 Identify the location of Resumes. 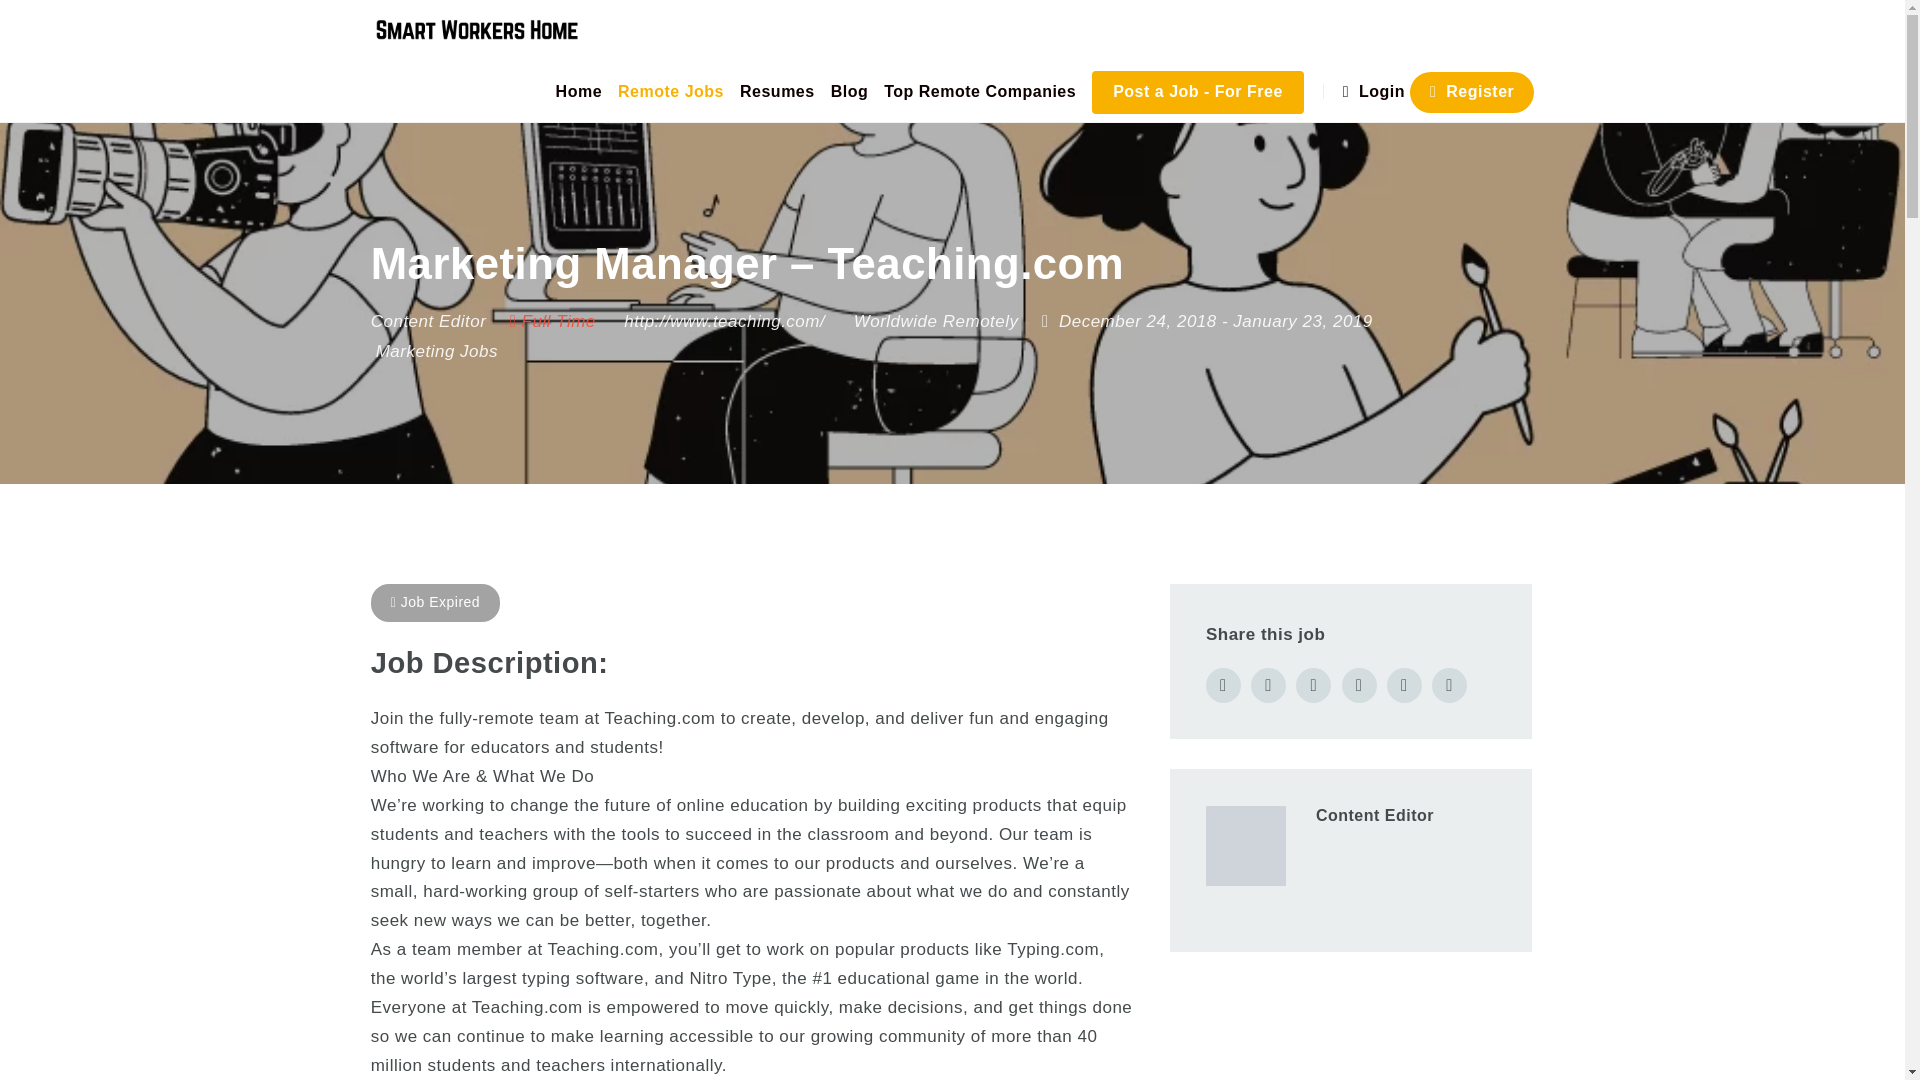
(777, 91).